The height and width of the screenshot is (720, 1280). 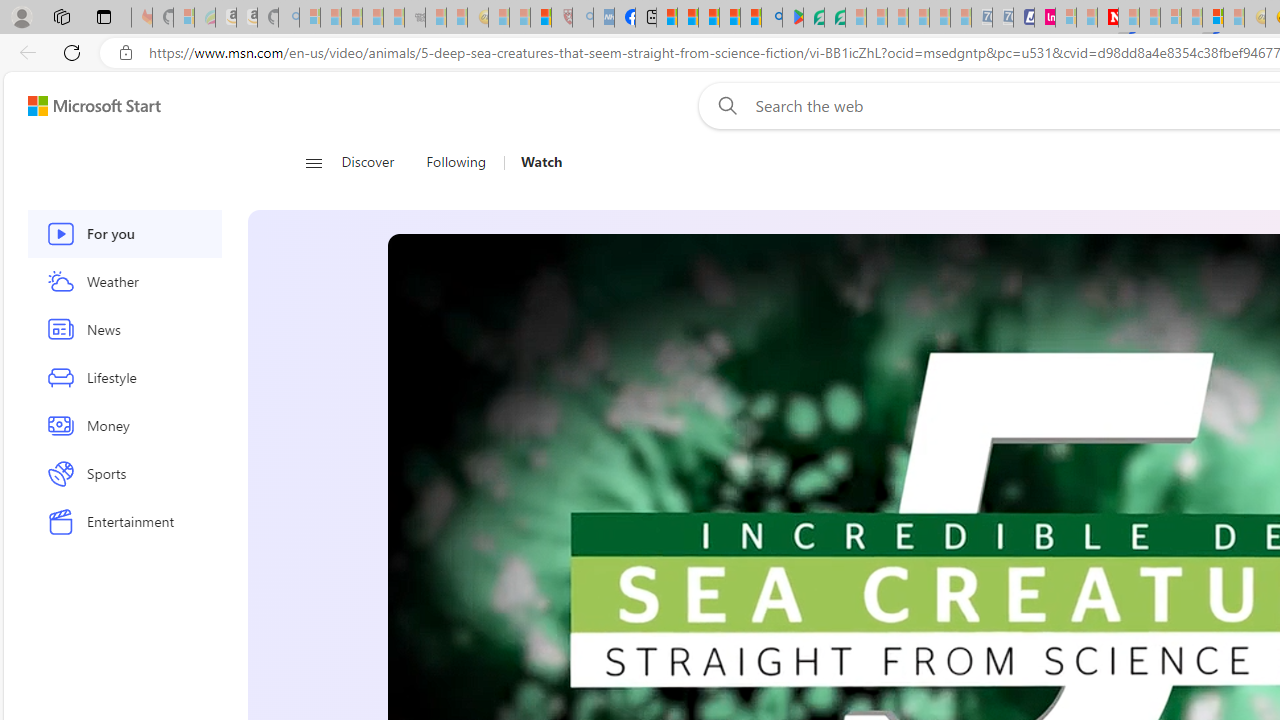 What do you see at coordinates (86, 106) in the screenshot?
I see `Skip to content` at bounding box center [86, 106].